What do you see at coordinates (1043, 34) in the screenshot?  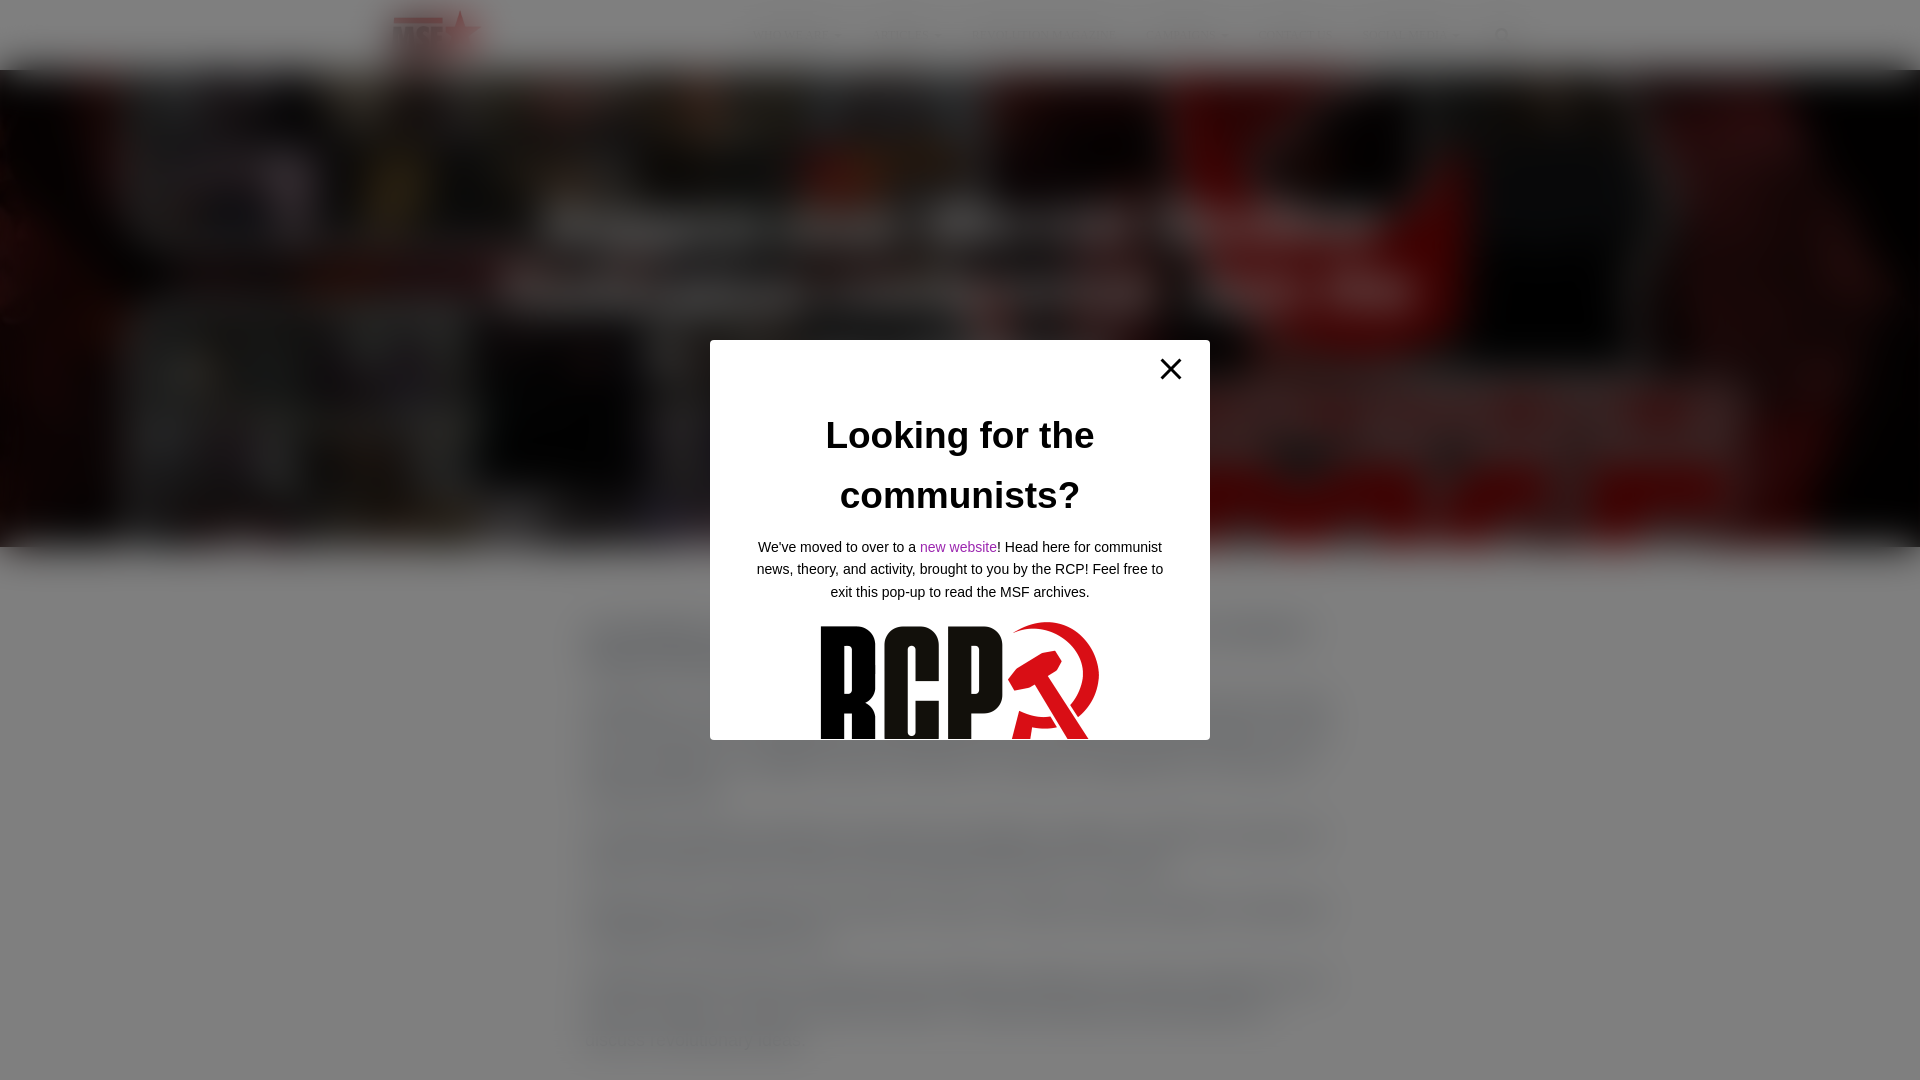 I see `REVOLUTION MAGAZINE` at bounding box center [1043, 34].